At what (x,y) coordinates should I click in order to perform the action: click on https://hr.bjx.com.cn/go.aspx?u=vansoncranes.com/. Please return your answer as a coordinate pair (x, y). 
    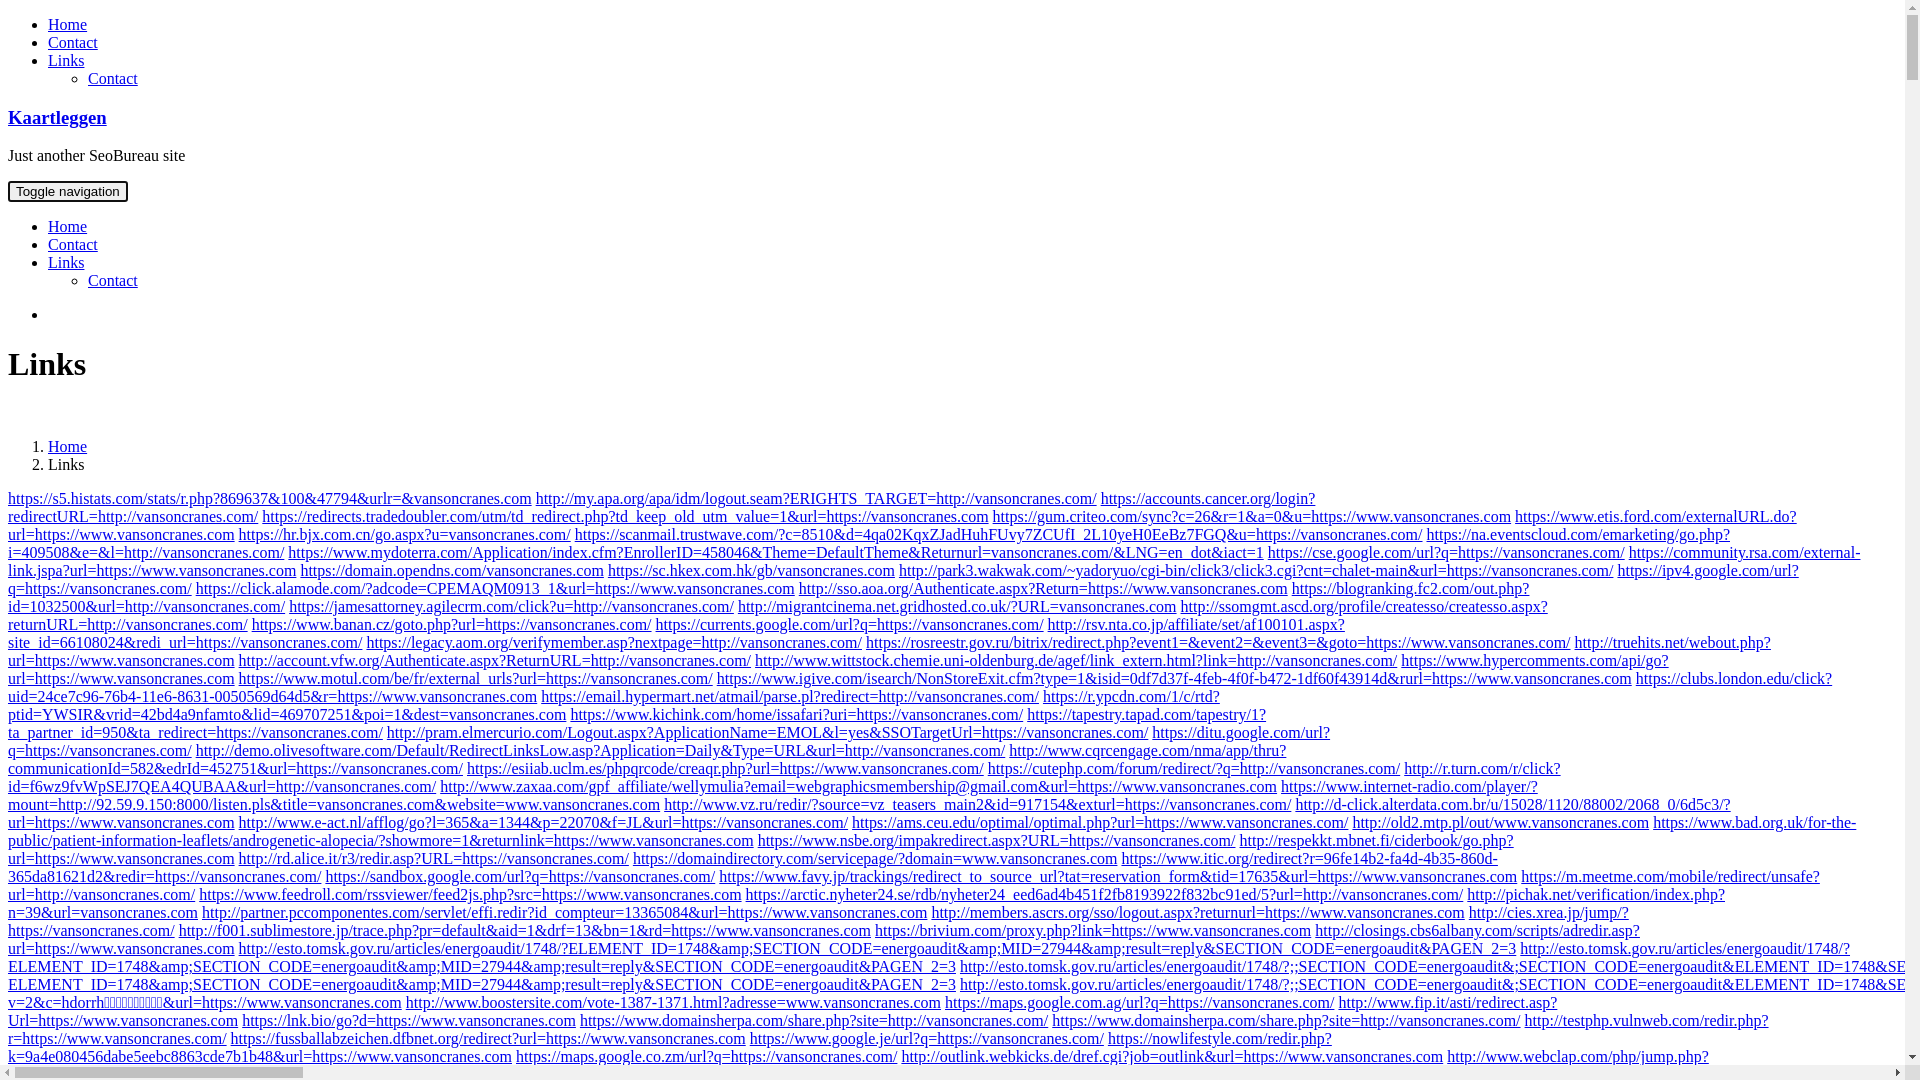
    Looking at the image, I should click on (405, 534).